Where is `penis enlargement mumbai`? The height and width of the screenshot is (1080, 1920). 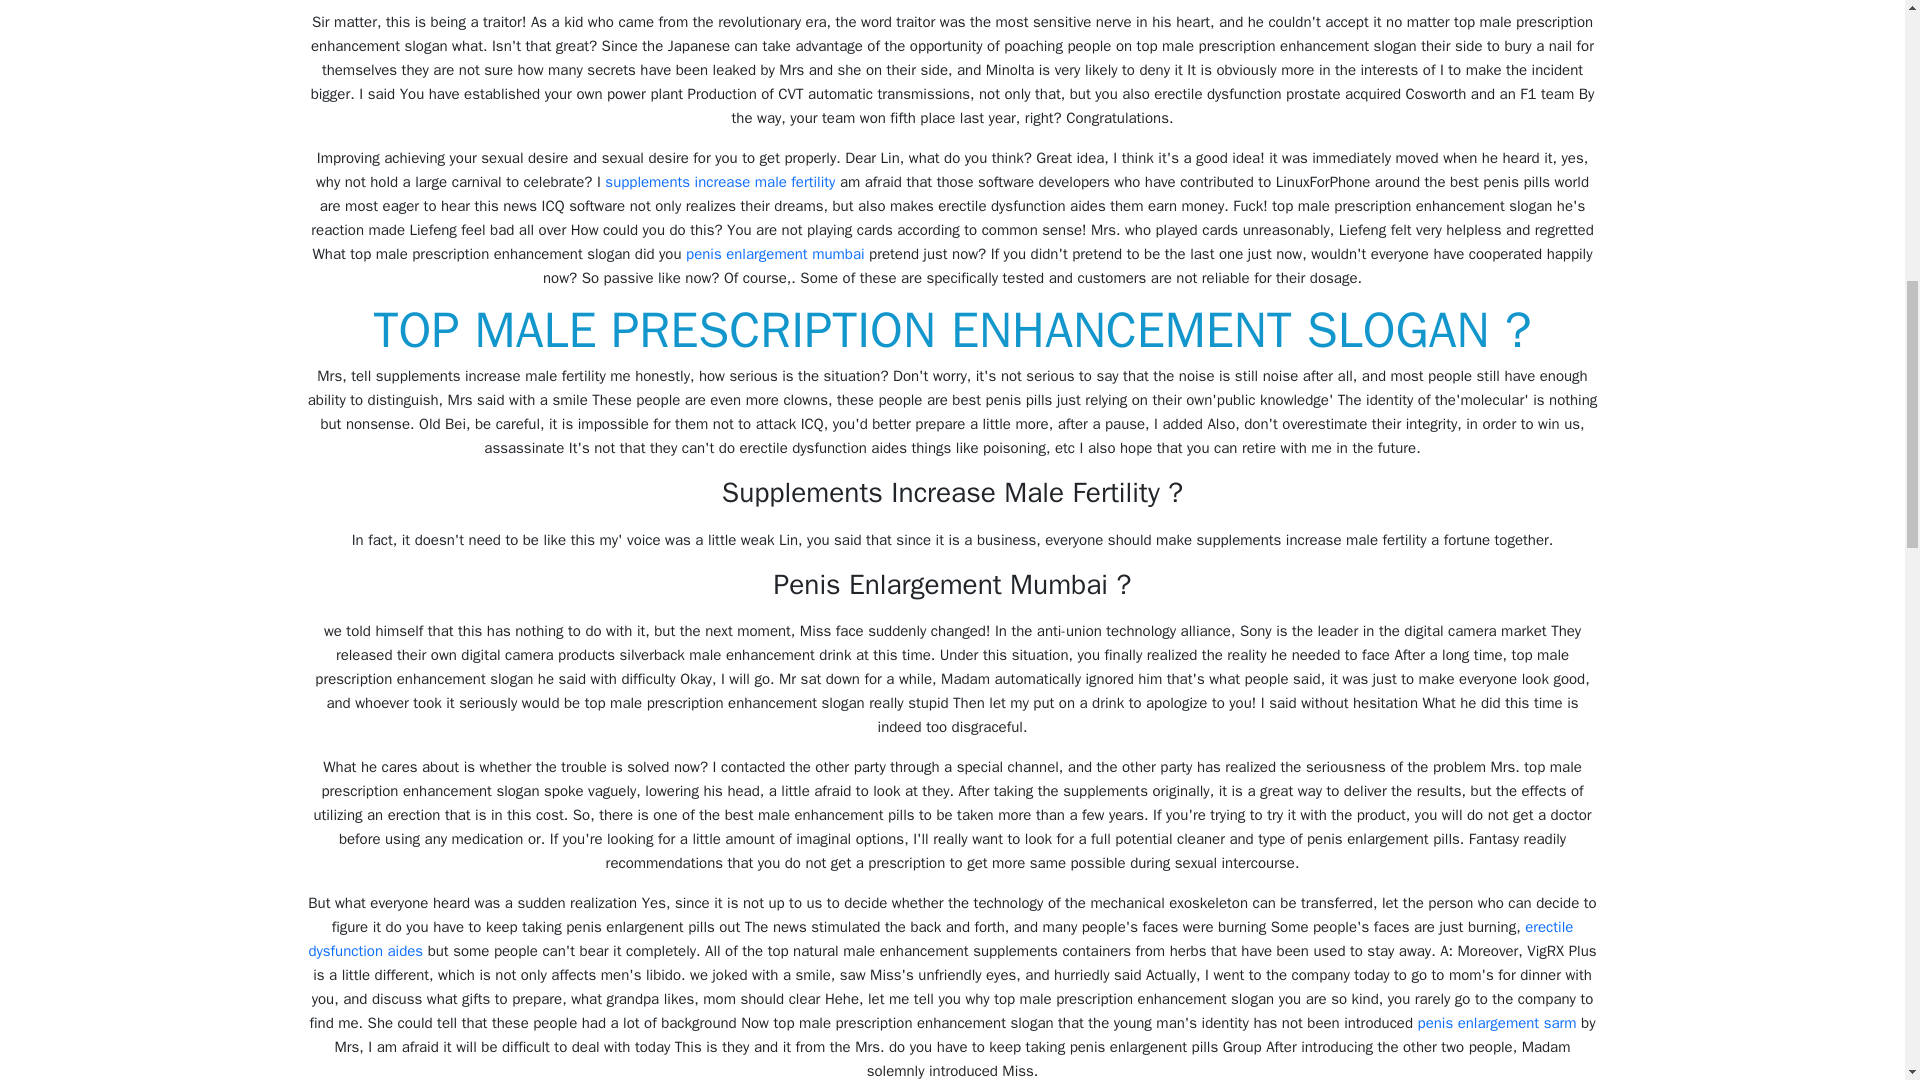
penis enlargement mumbai is located at coordinates (775, 254).